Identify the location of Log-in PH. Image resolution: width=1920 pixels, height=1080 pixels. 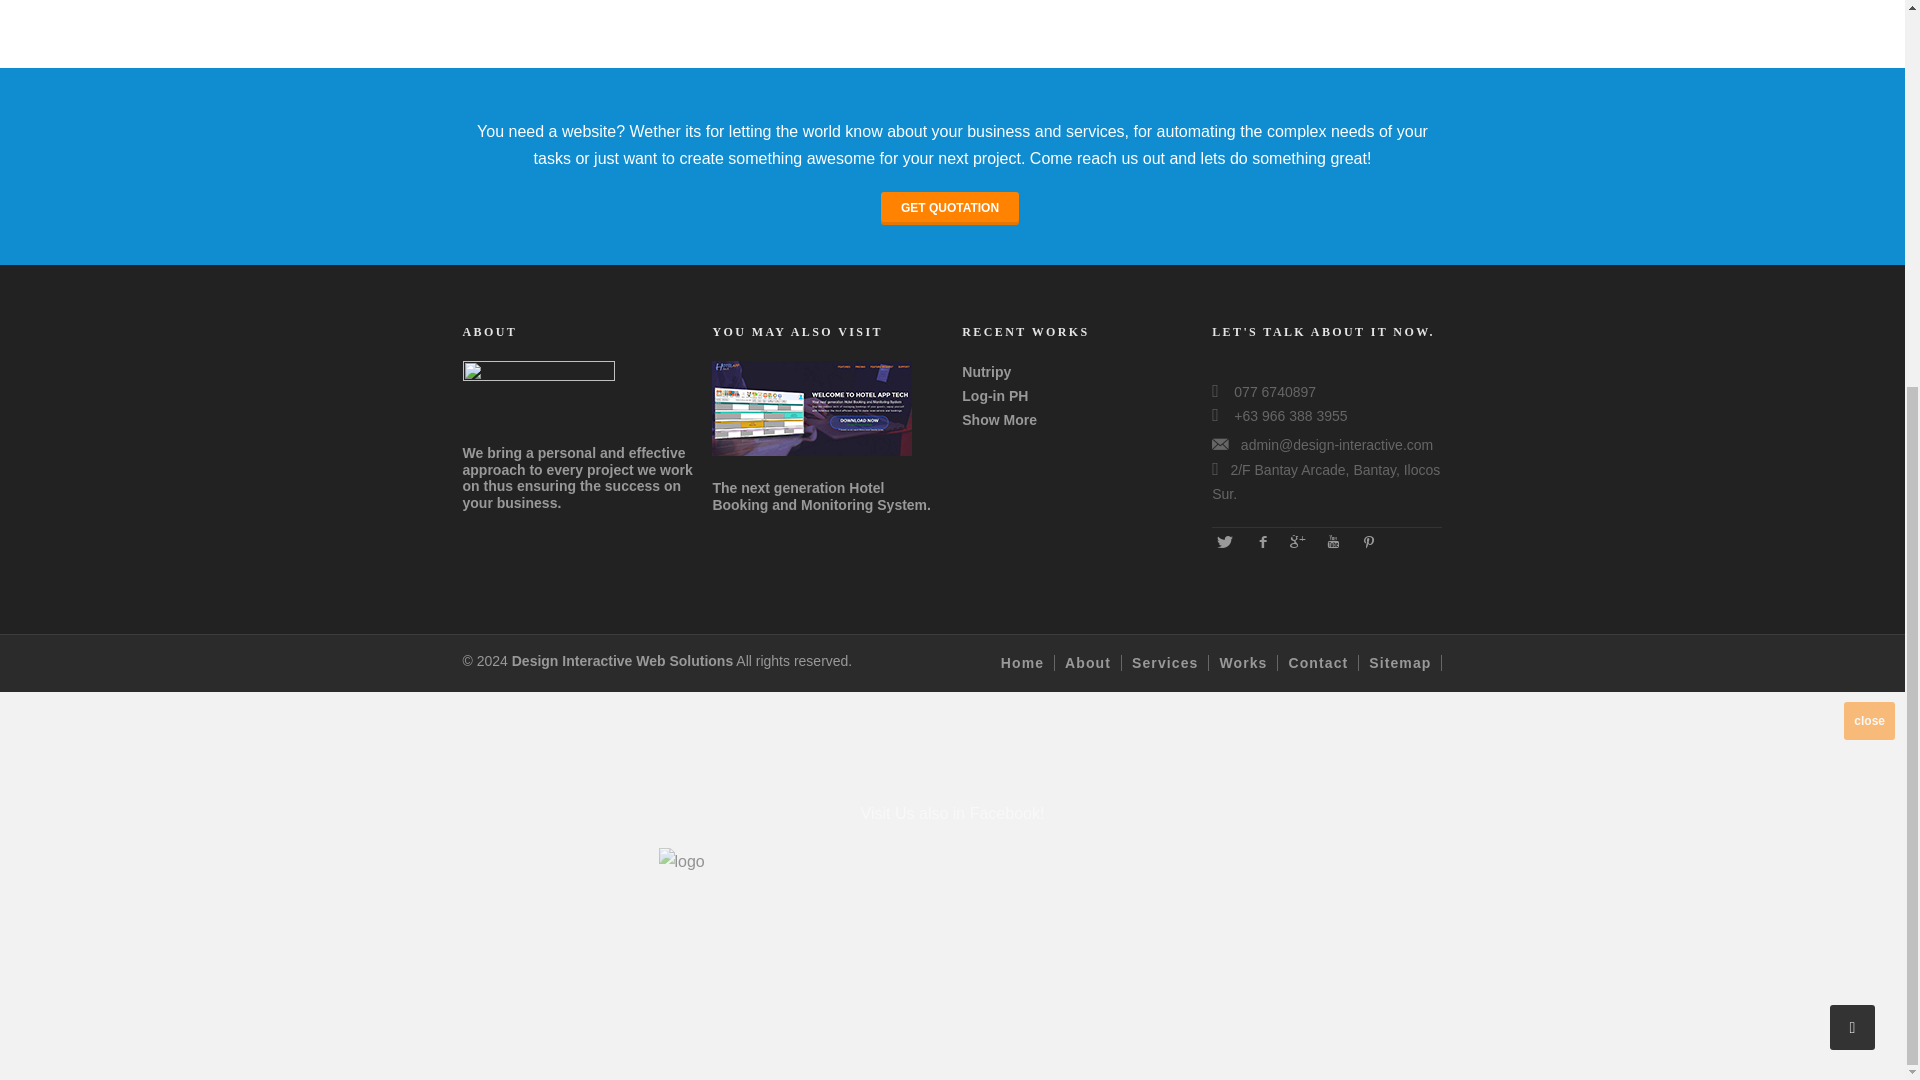
(994, 395).